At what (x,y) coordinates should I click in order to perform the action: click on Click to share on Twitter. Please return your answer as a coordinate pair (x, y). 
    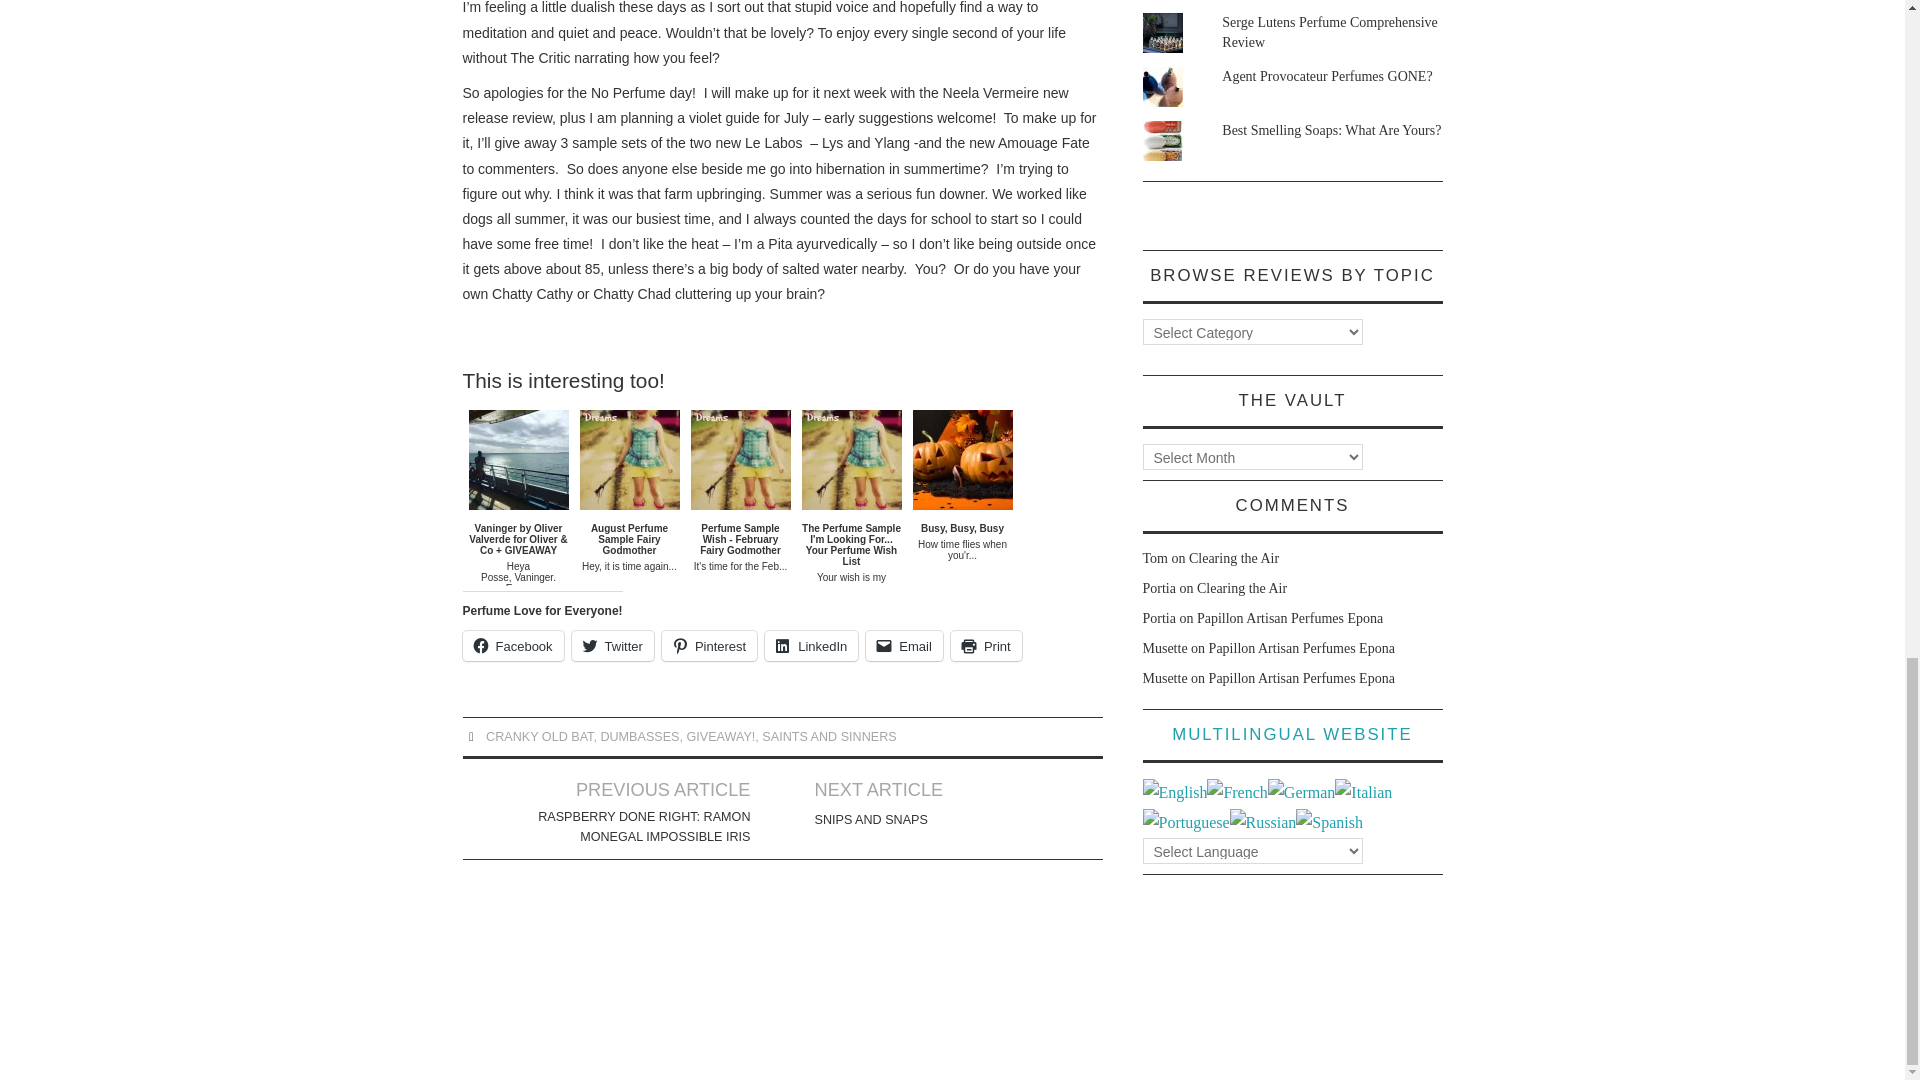
    Looking at the image, I should click on (613, 645).